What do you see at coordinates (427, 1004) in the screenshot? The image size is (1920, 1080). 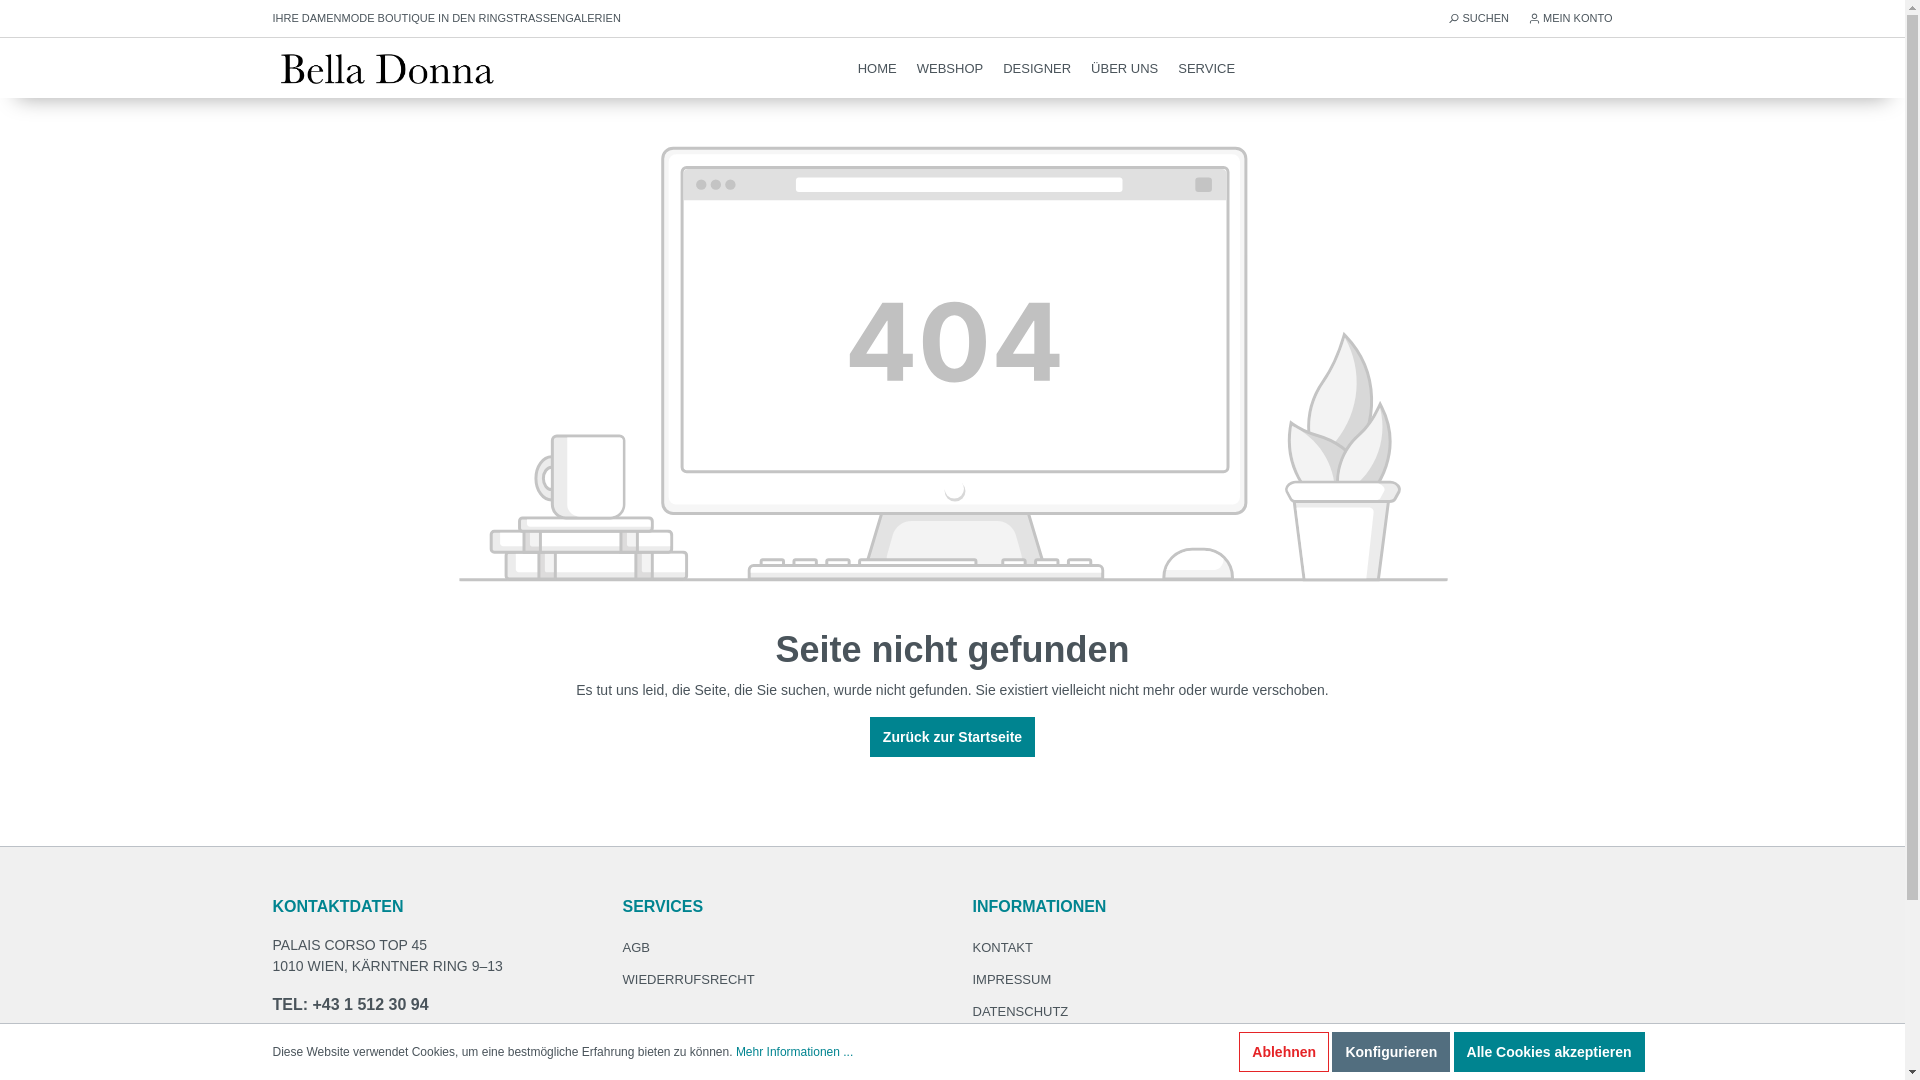 I see `TEL: +43 1 512 30 94` at bounding box center [427, 1004].